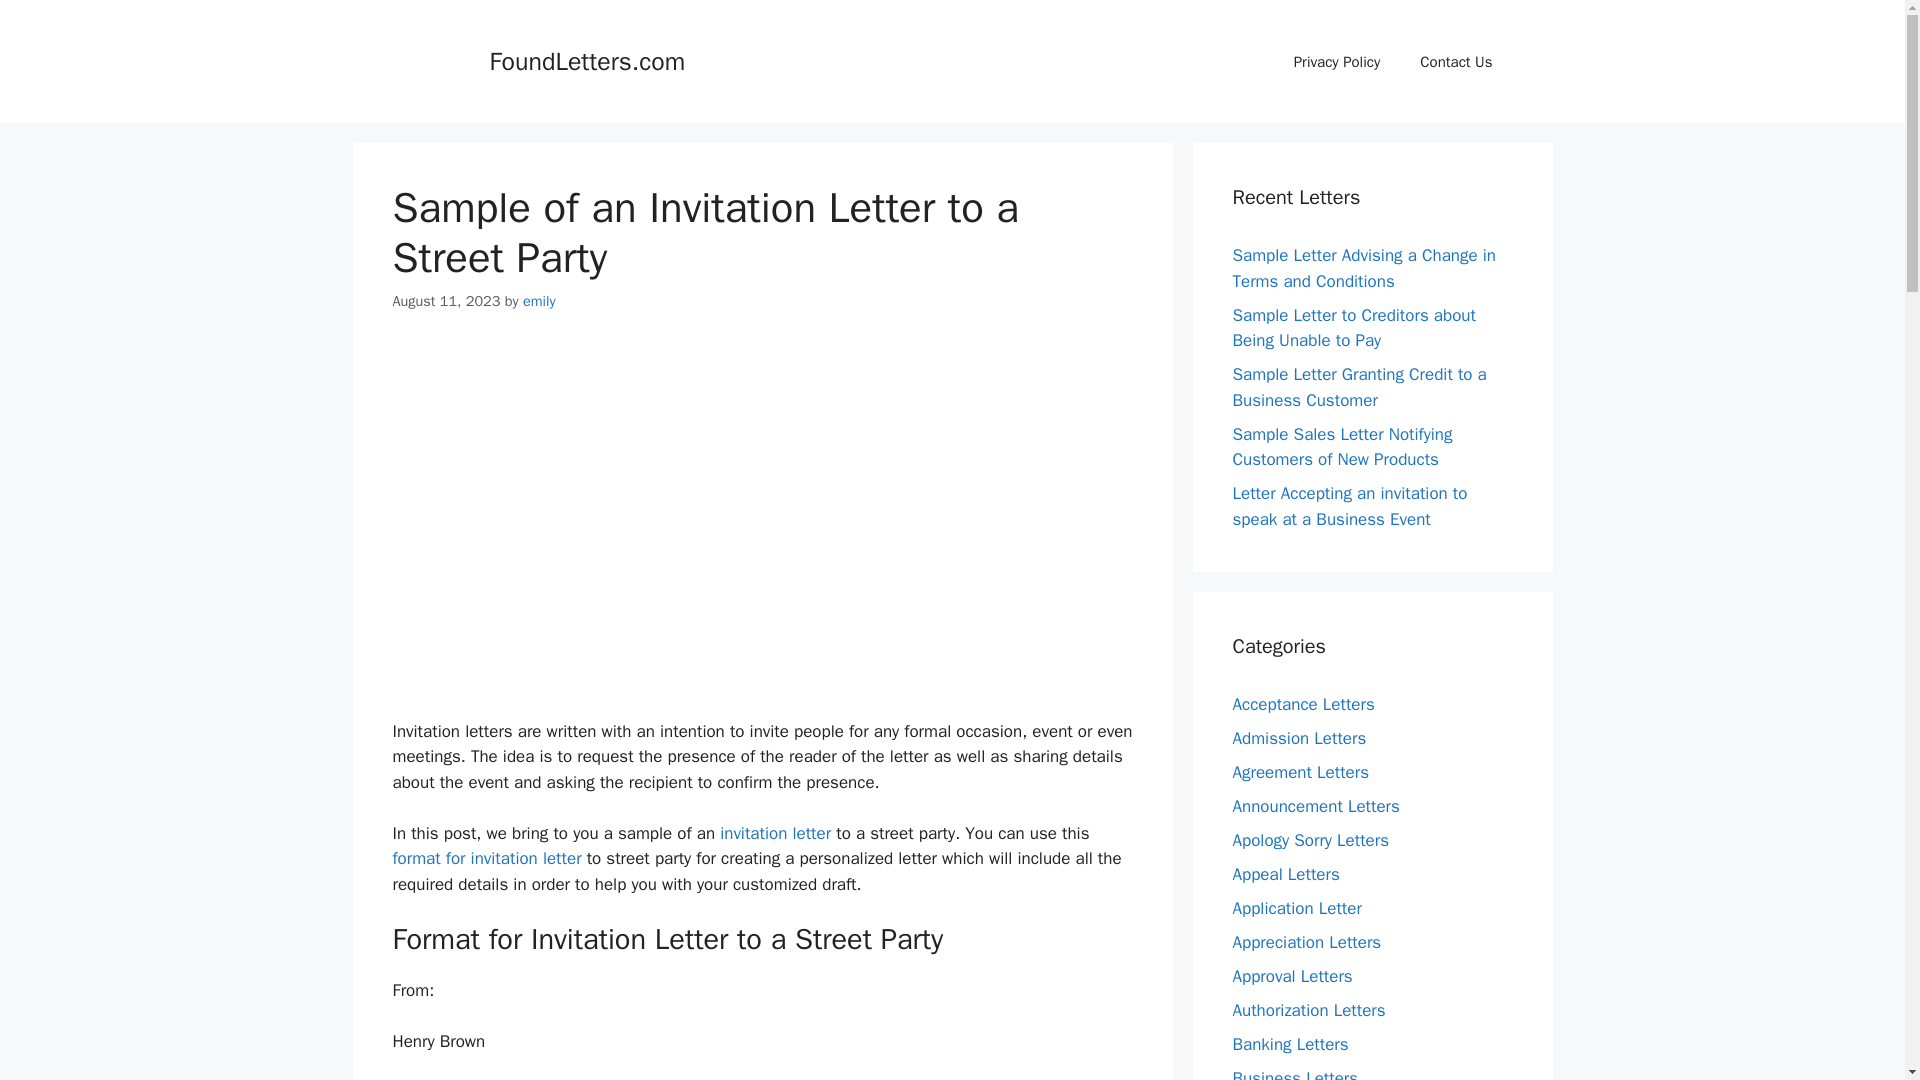  I want to click on Contact Us, so click(1456, 62).